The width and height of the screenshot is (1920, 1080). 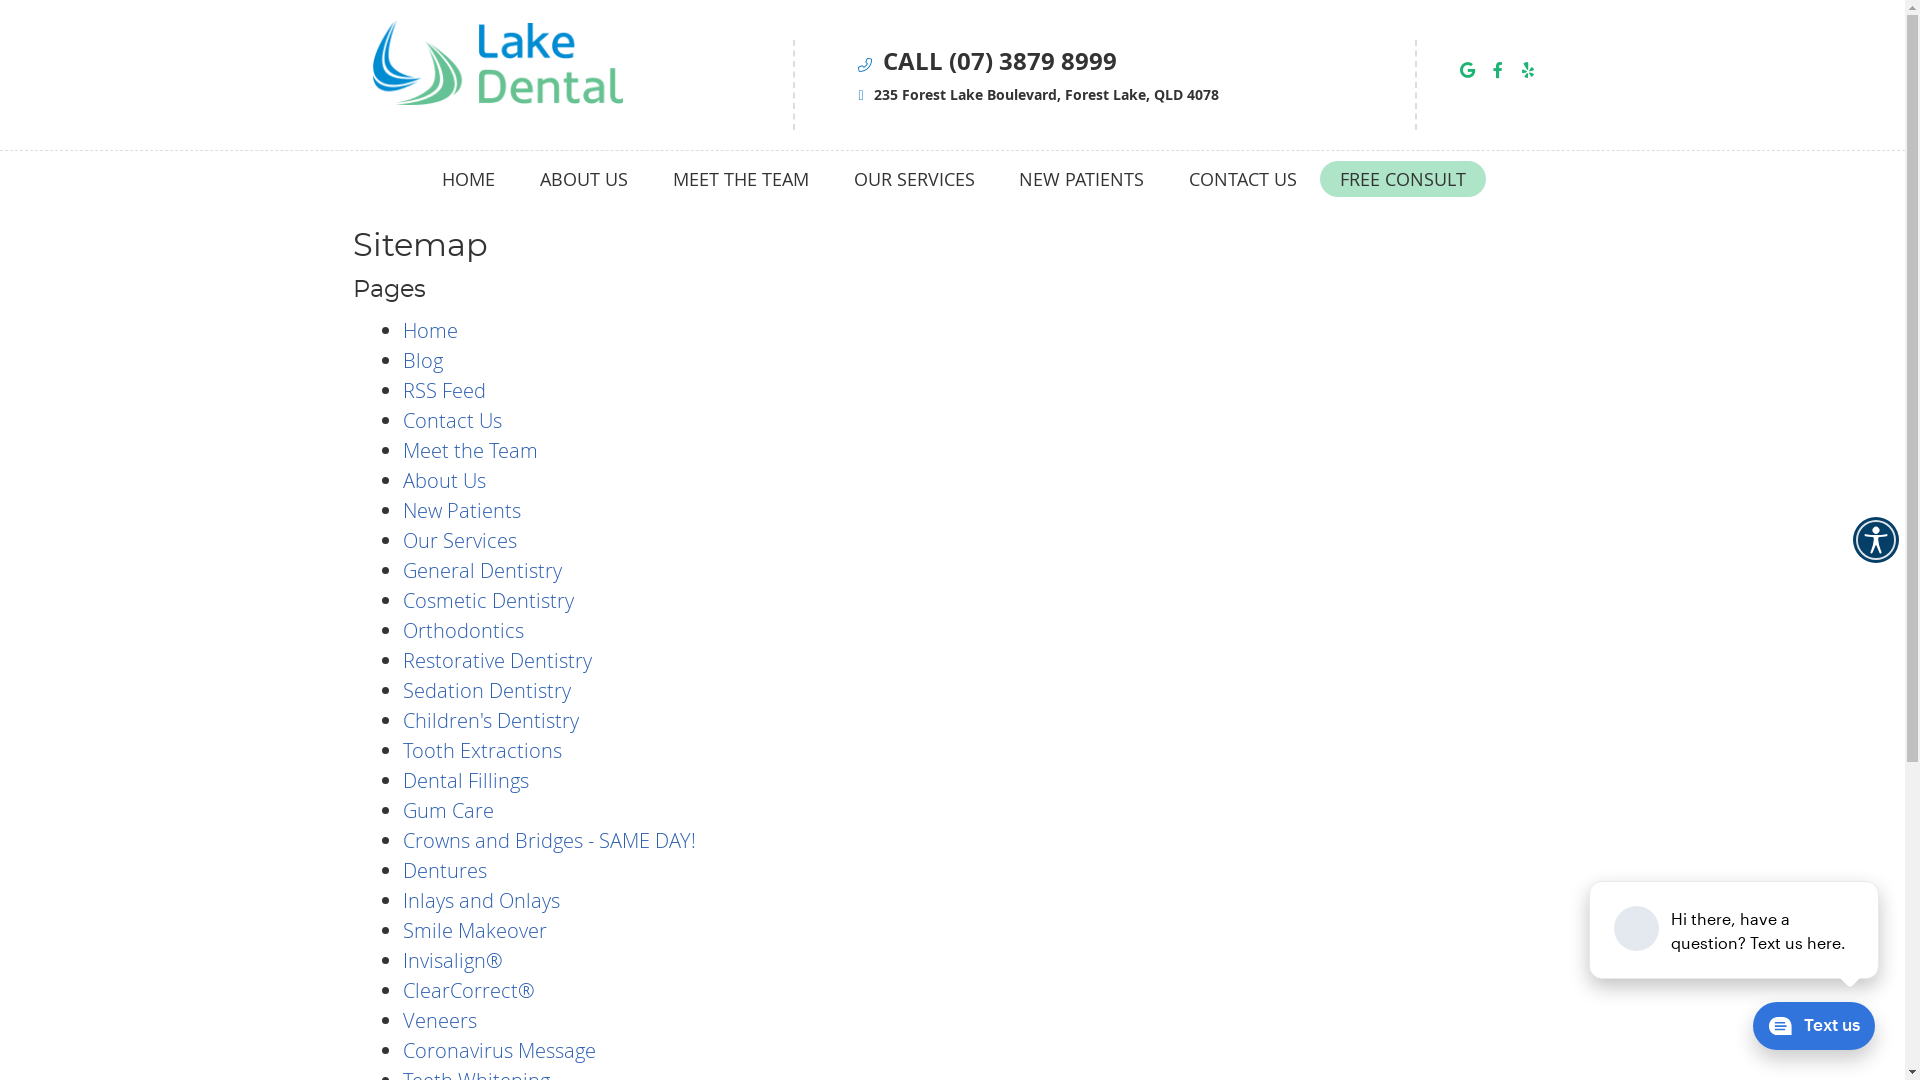 I want to click on HOME, so click(x=469, y=179).